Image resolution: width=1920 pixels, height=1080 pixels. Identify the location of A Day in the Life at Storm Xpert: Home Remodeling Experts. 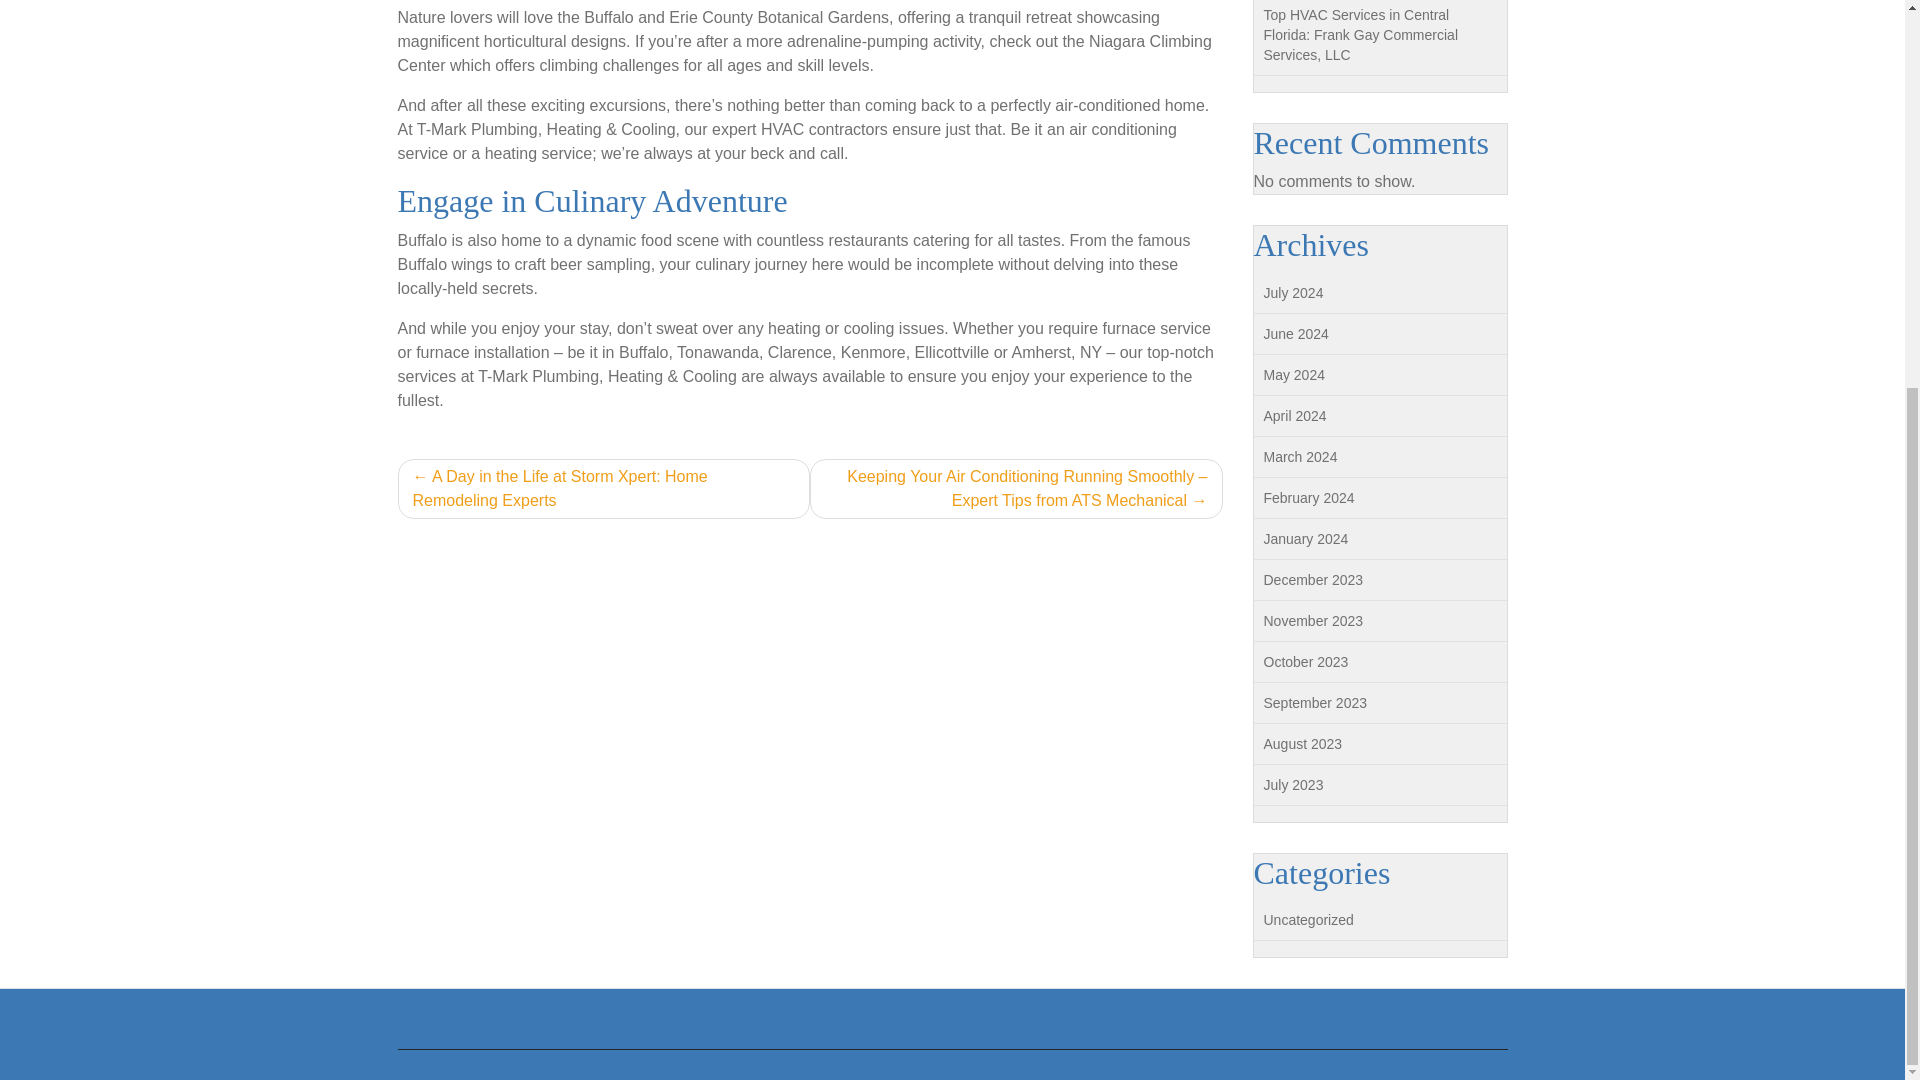
(604, 489).